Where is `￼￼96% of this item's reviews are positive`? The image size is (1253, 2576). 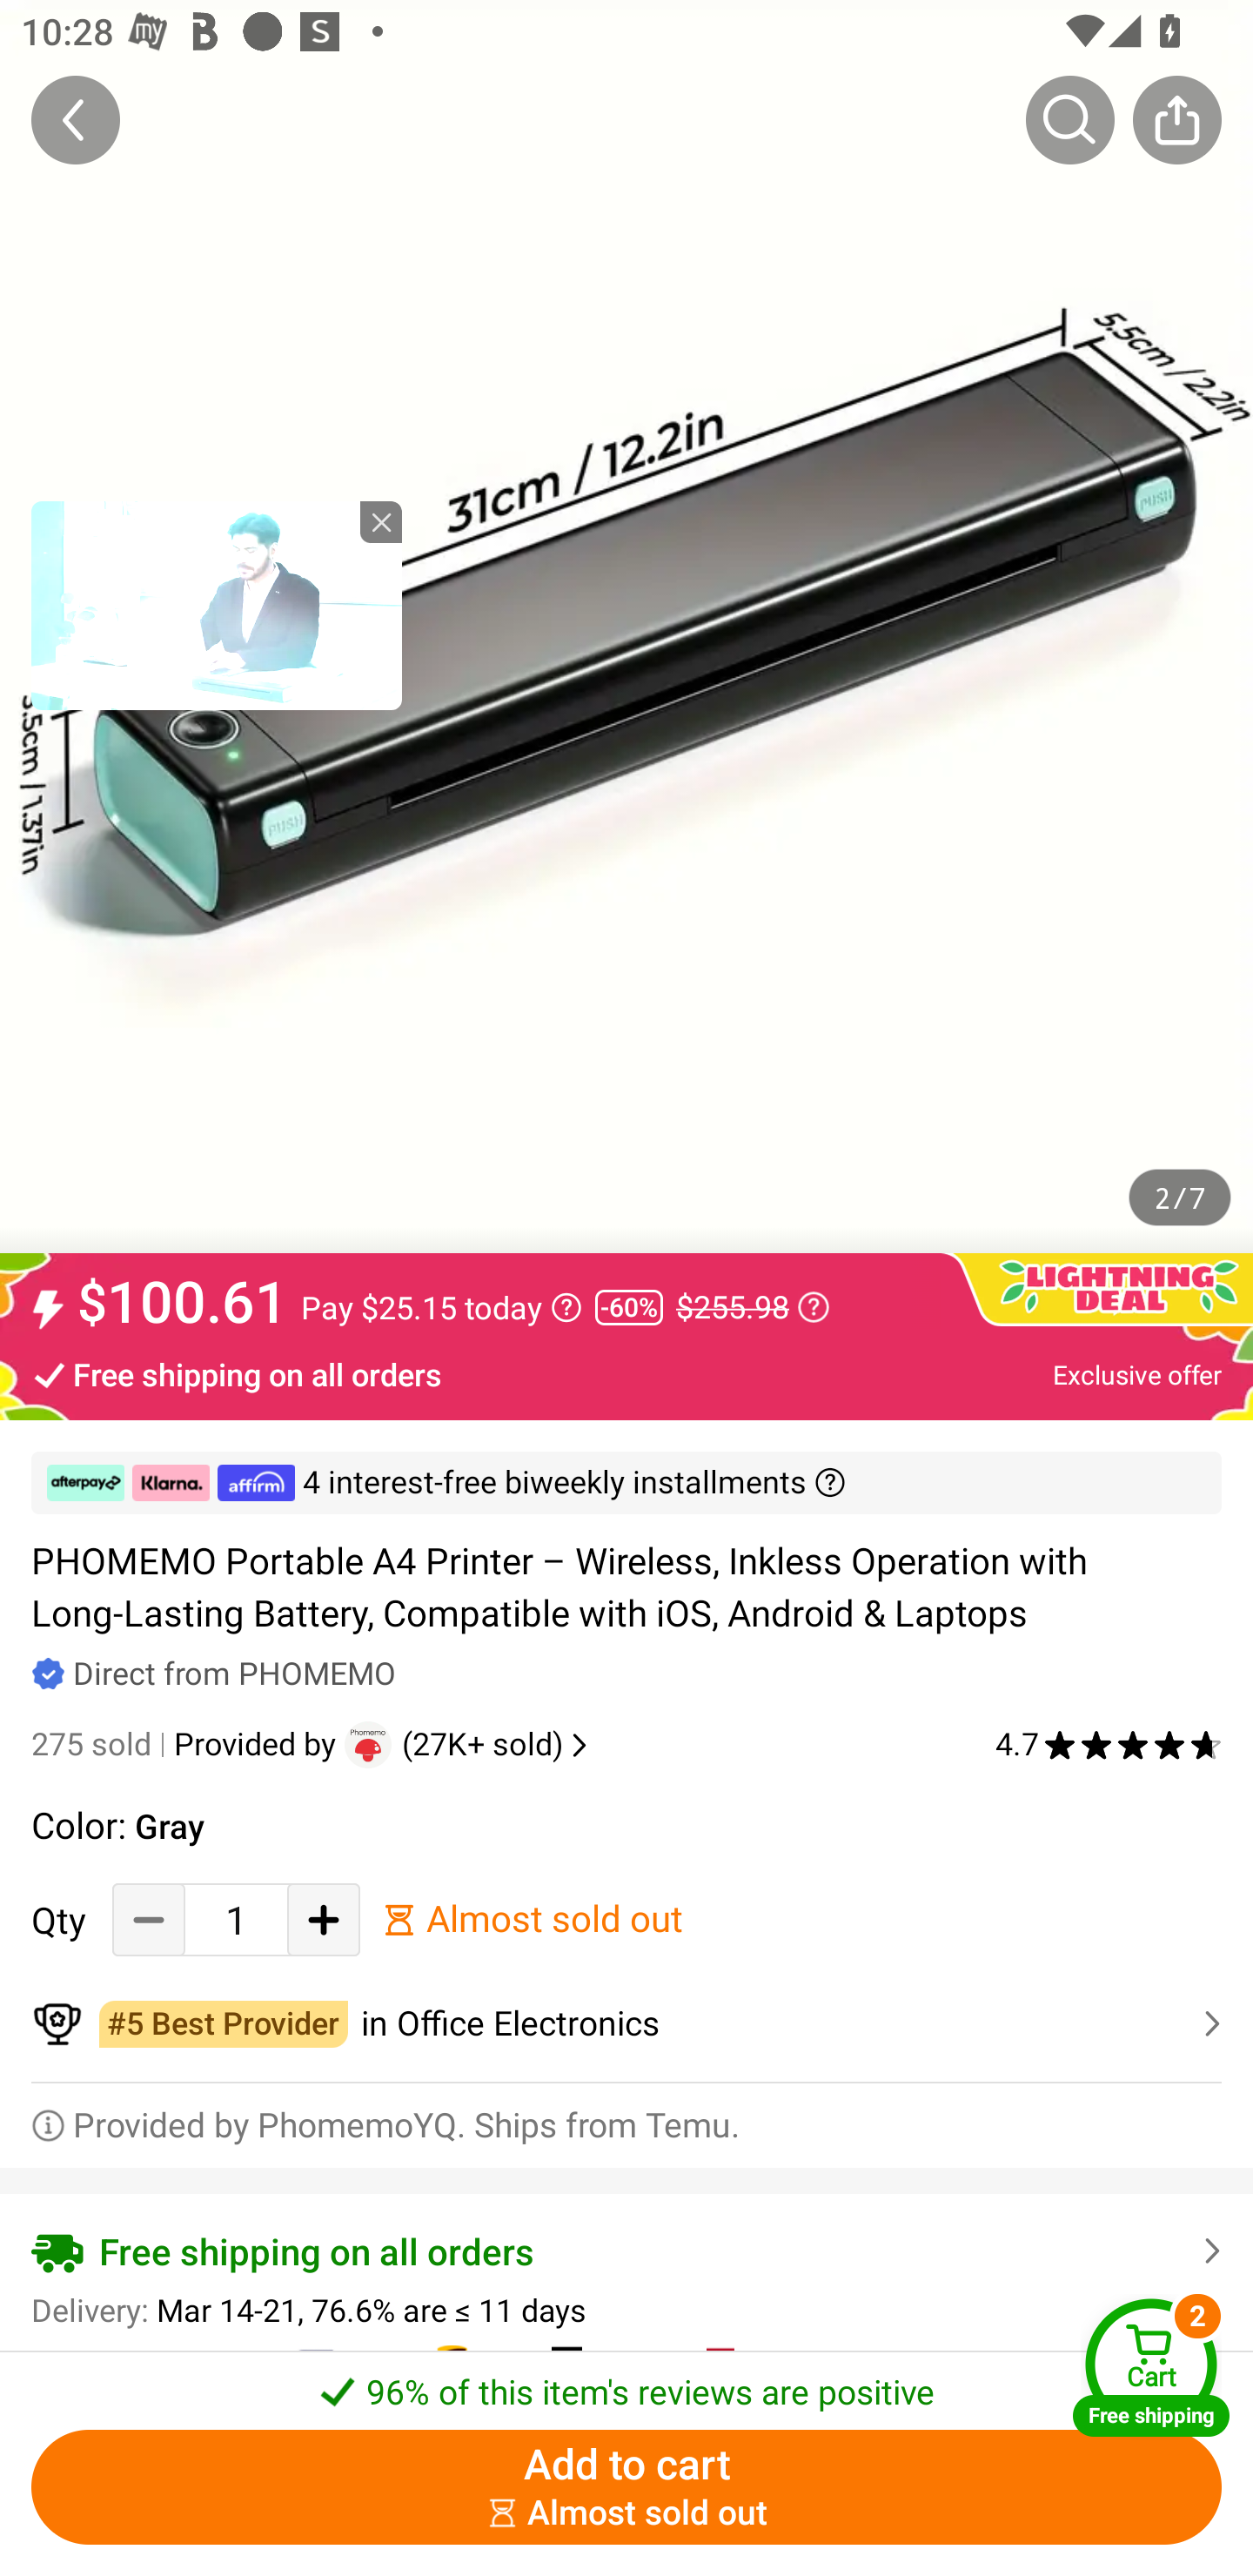
￼￼96% of this item's reviews are positive is located at coordinates (626, 2383).